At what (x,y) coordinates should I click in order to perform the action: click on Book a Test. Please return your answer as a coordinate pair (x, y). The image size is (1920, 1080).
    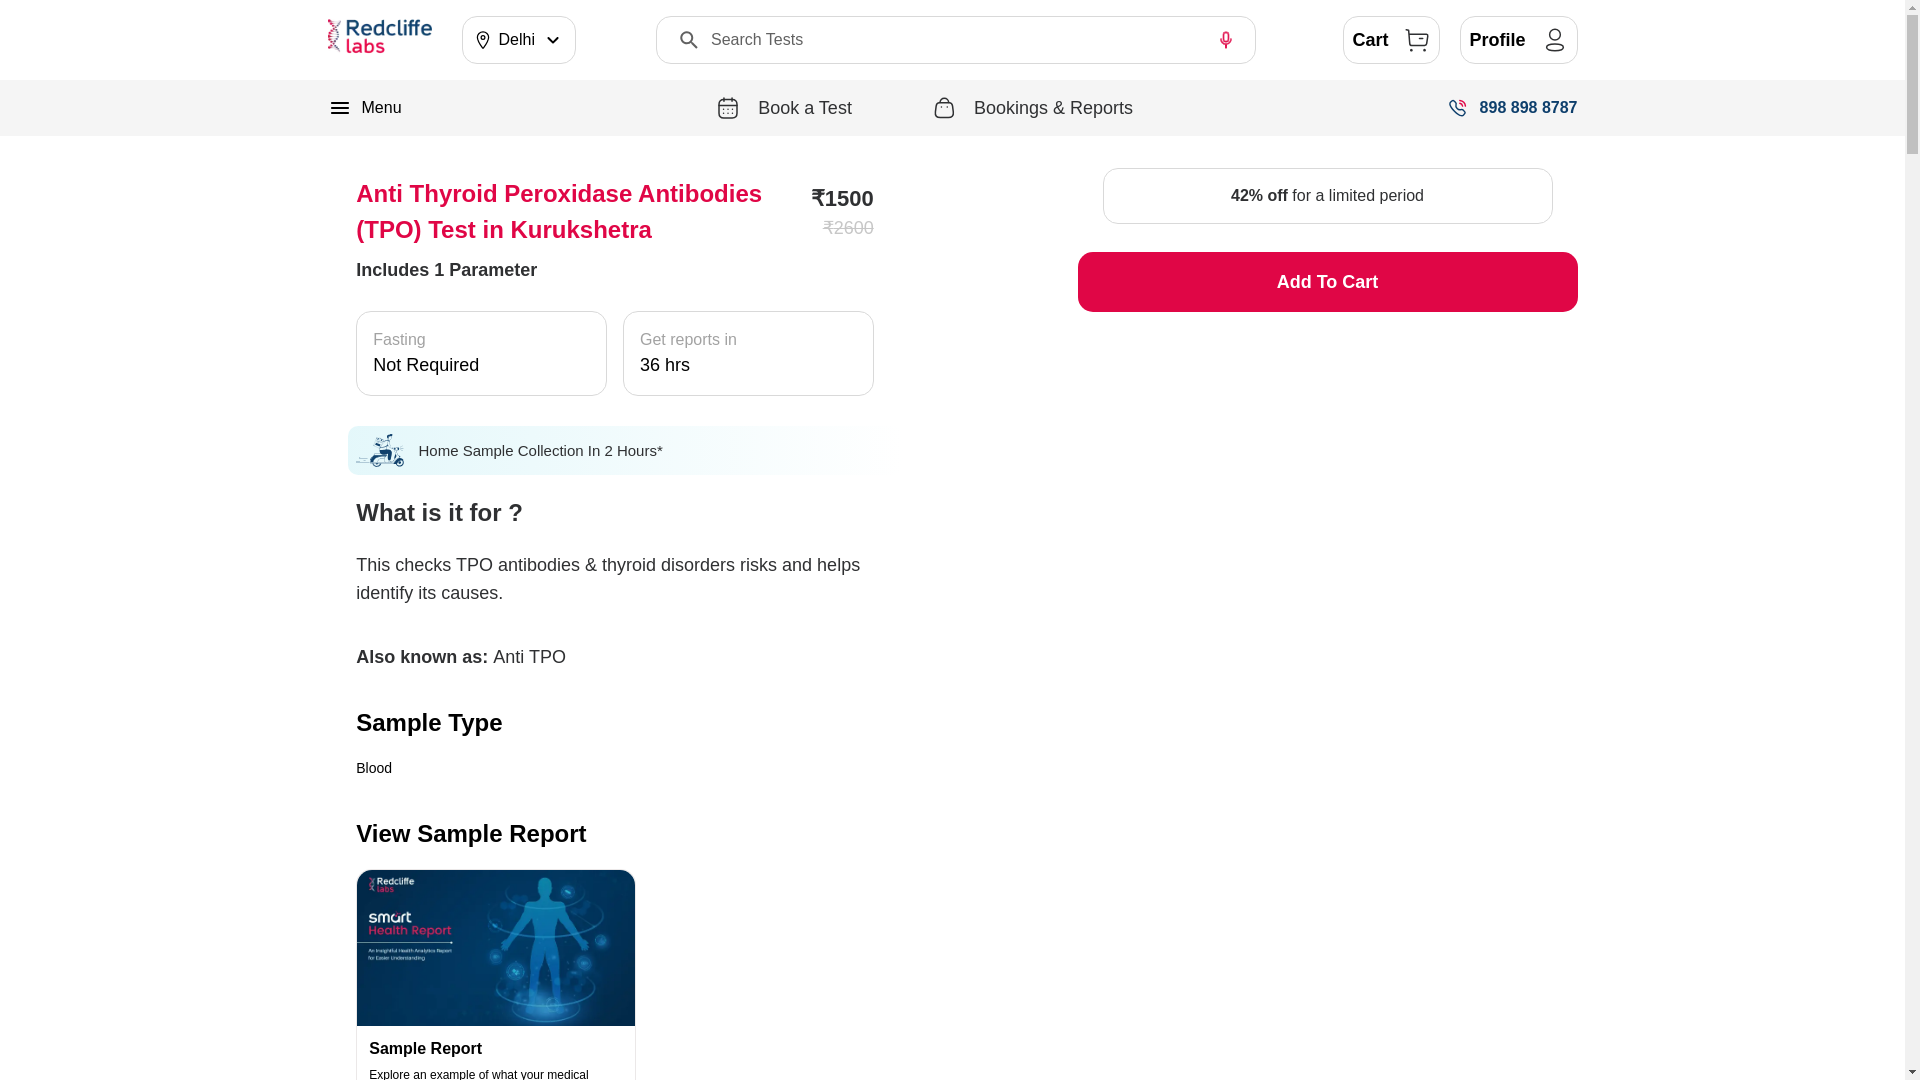
    Looking at the image, I should click on (784, 108).